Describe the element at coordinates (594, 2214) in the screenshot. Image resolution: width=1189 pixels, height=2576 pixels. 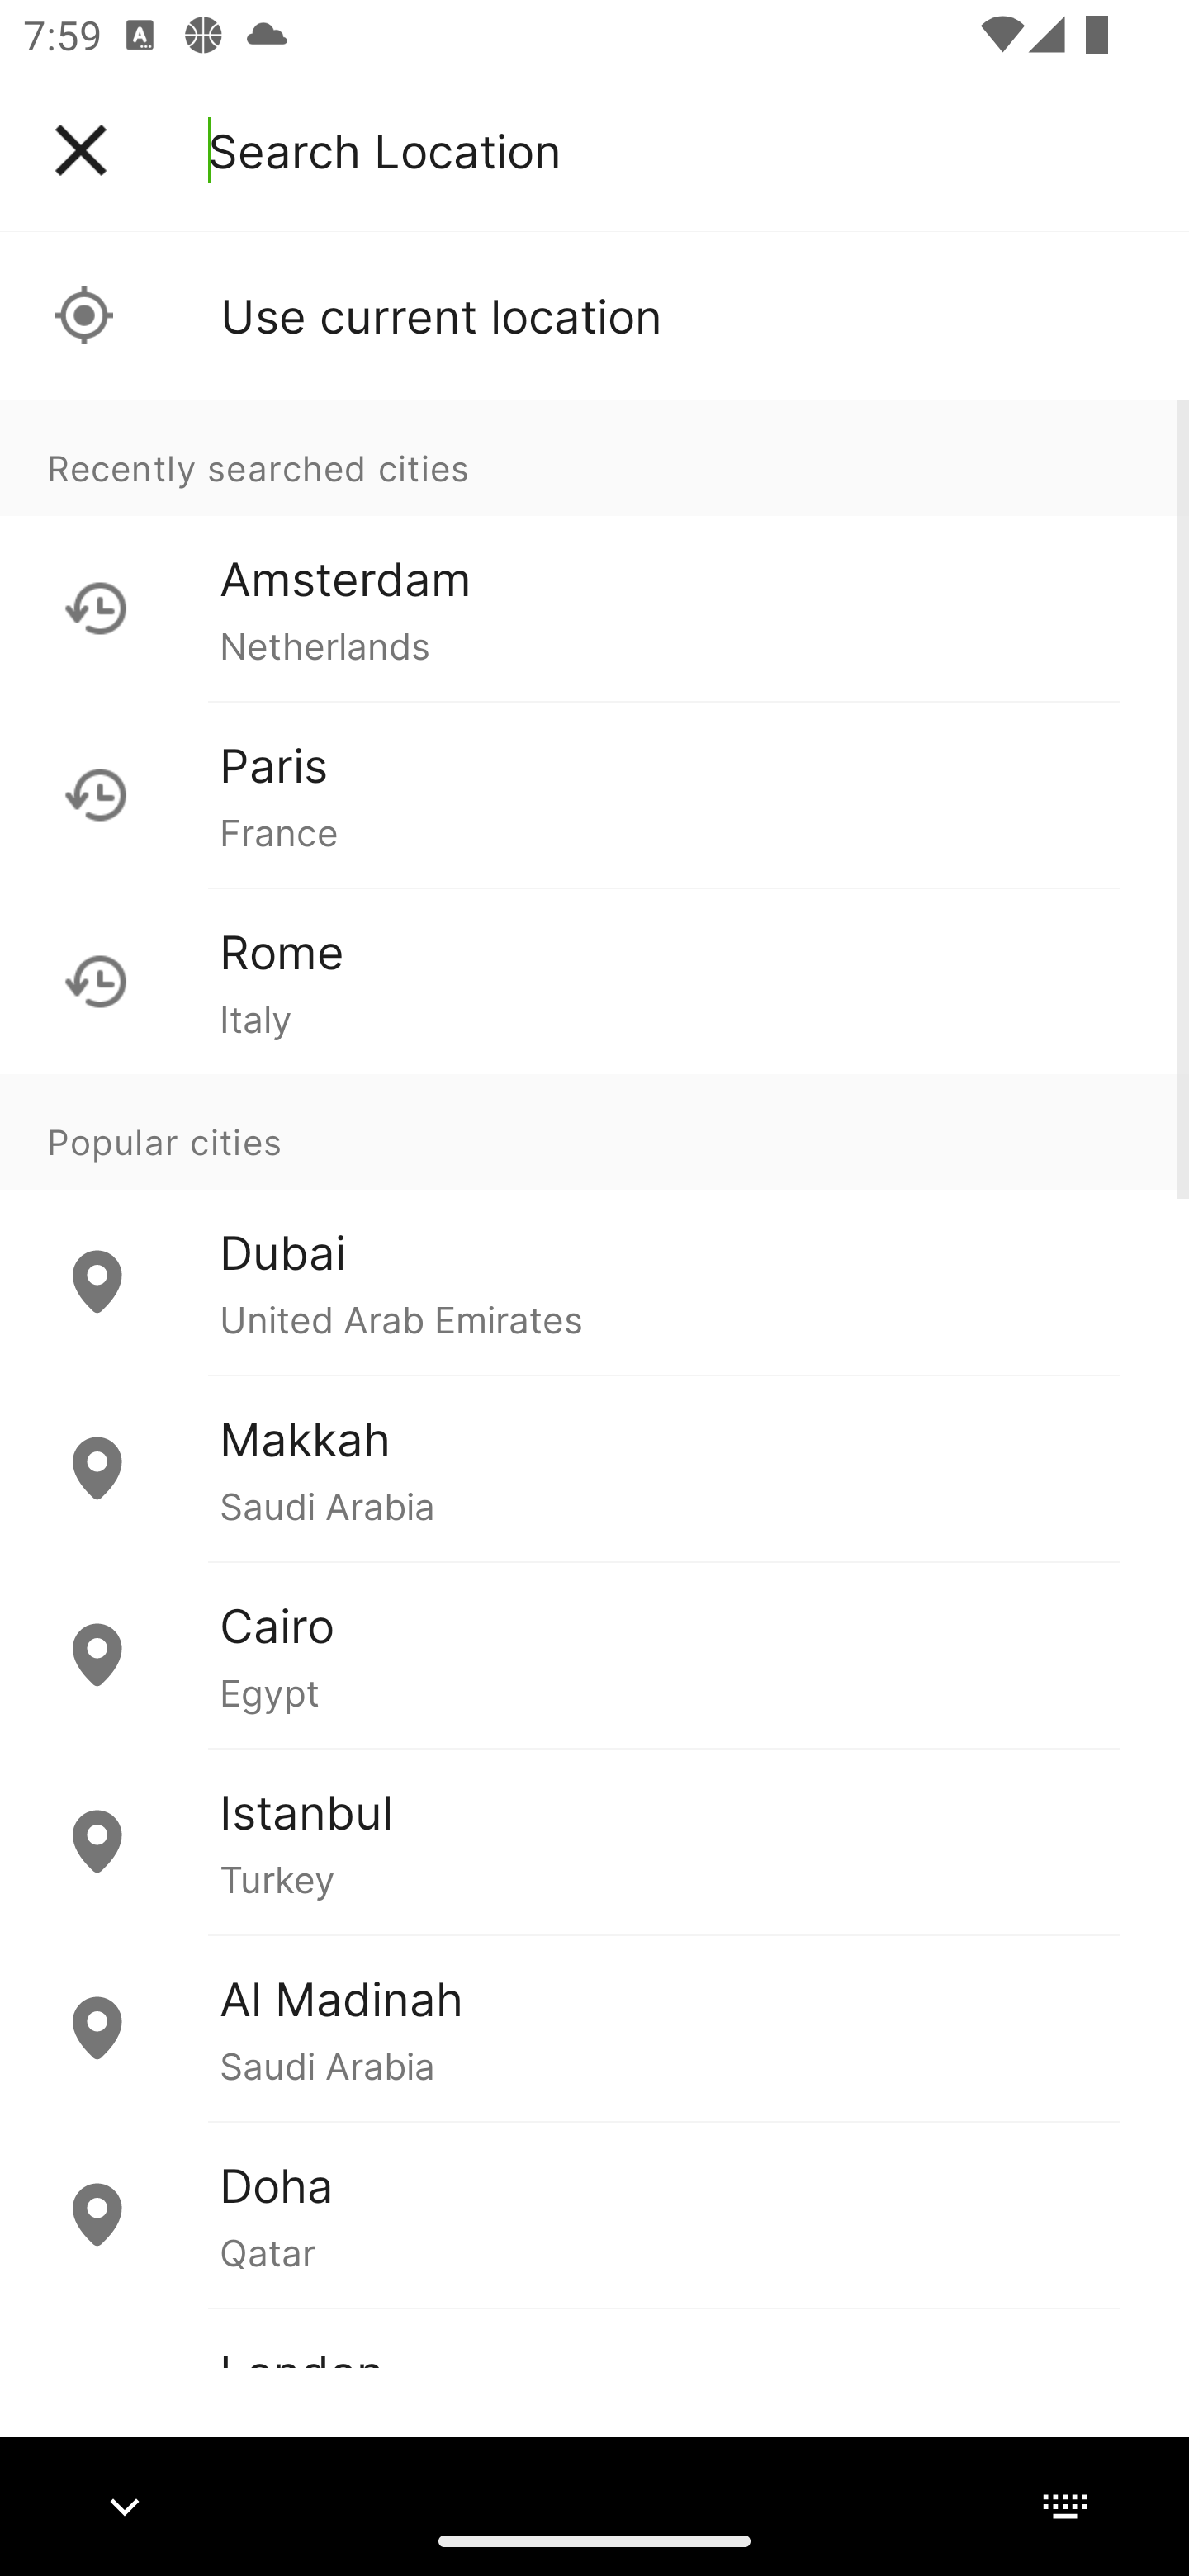
I see `Doha Qatar` at that location.